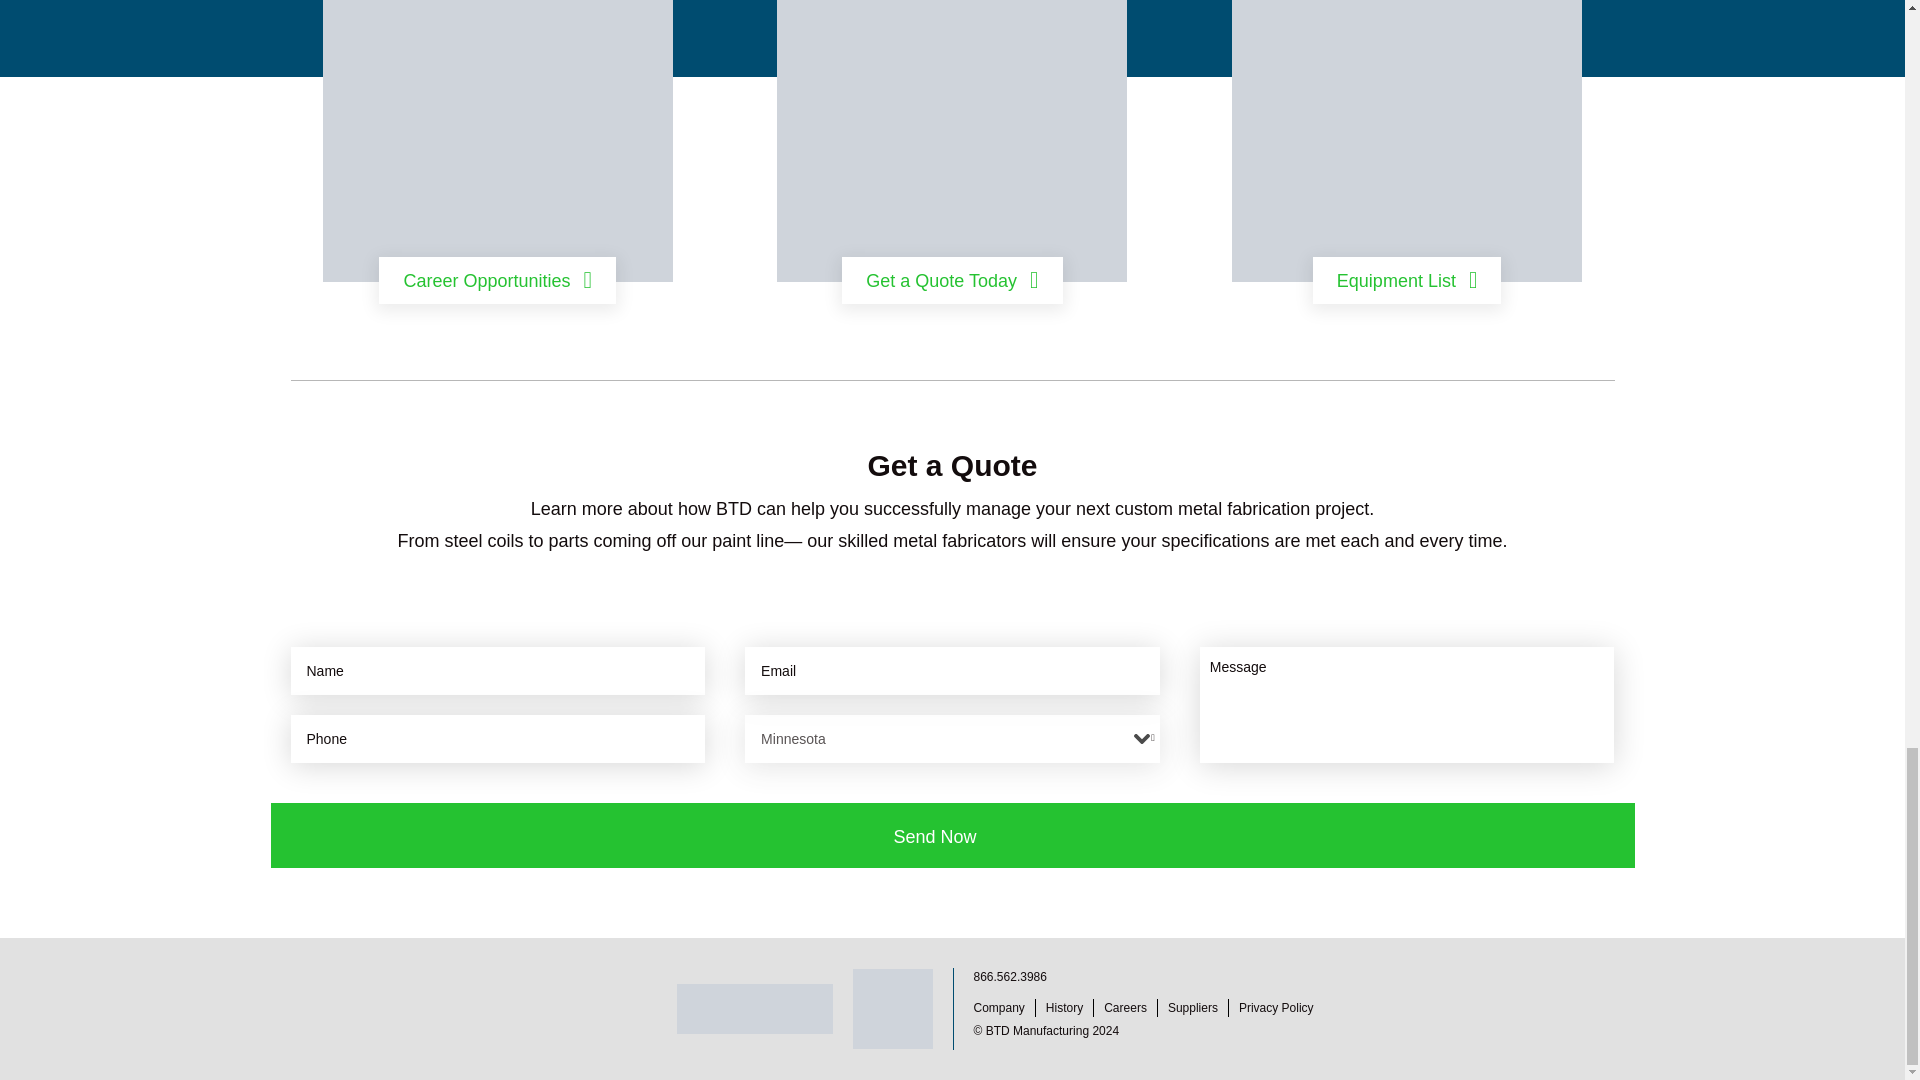  I want to click on BTD Mfg Equipment List, so click(1407, 140).